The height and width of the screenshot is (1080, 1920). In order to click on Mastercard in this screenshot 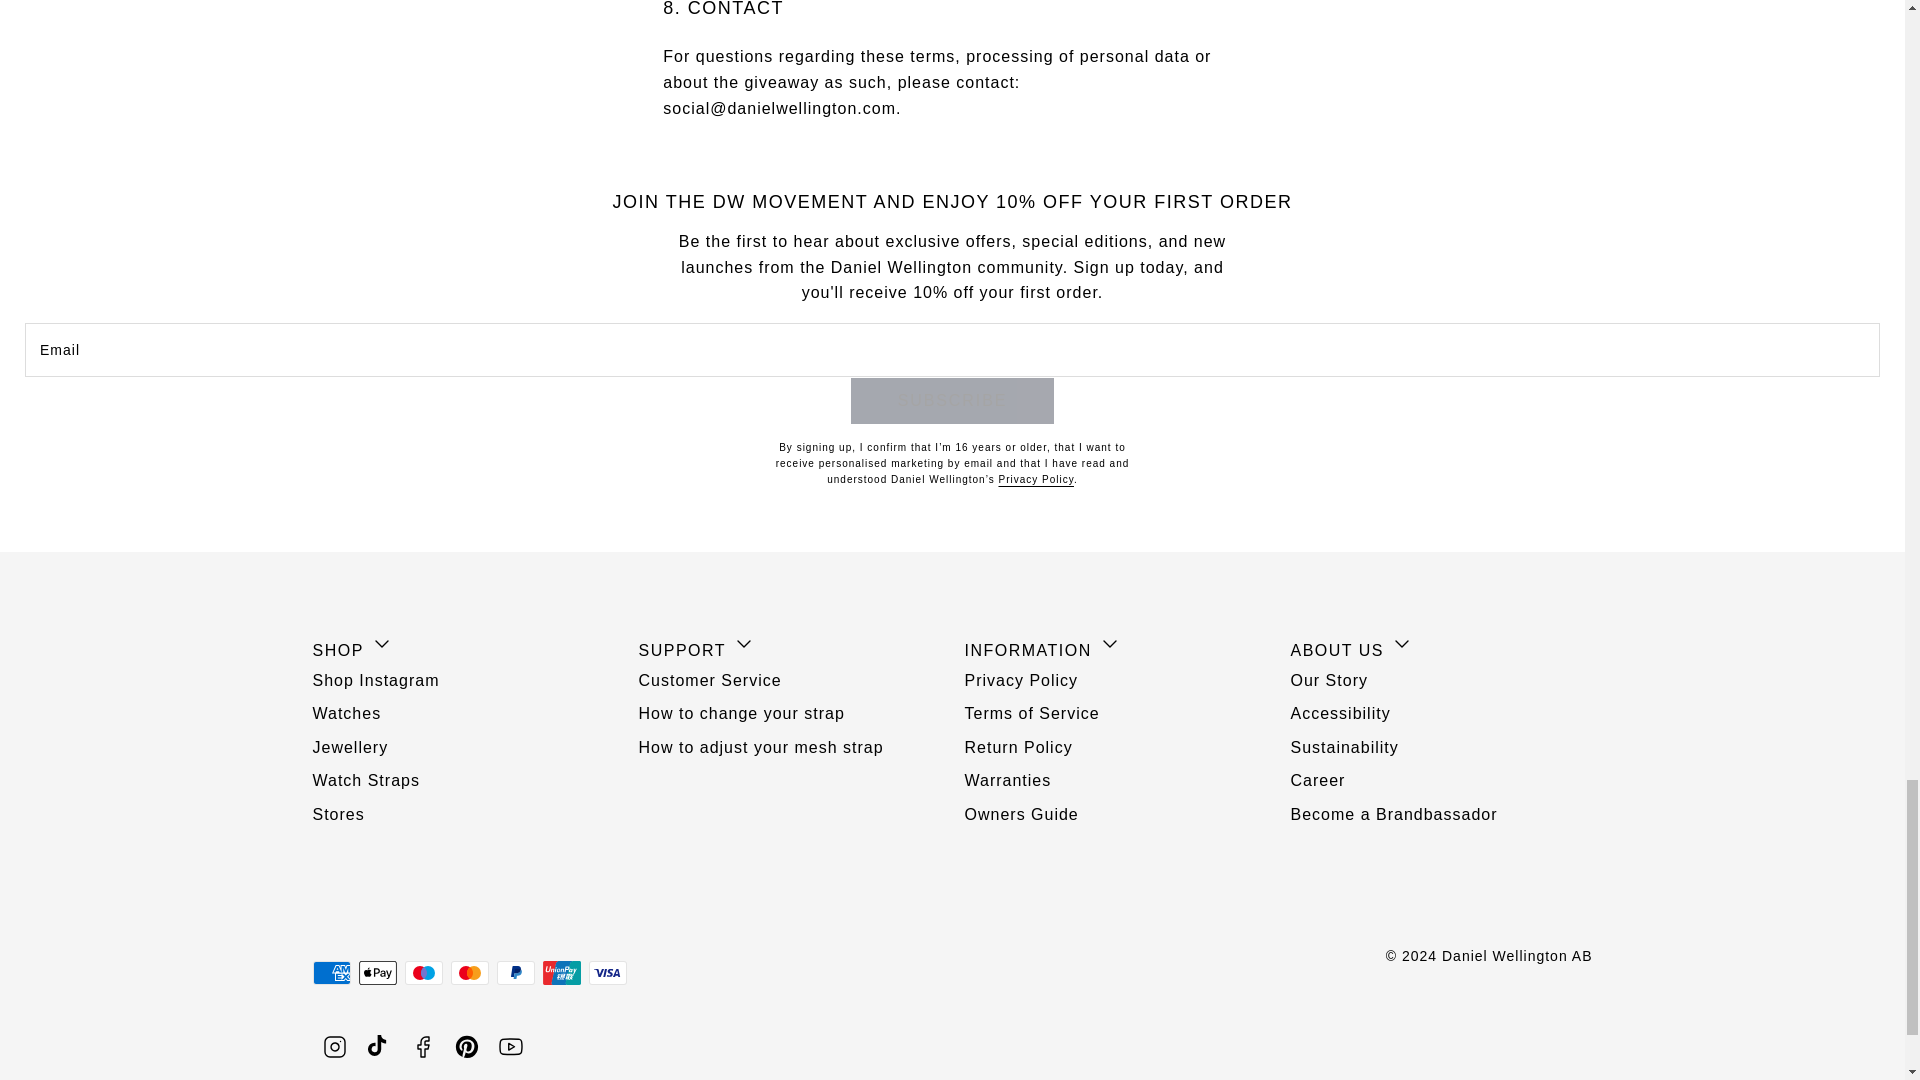, I will do `click(468, 972)`.